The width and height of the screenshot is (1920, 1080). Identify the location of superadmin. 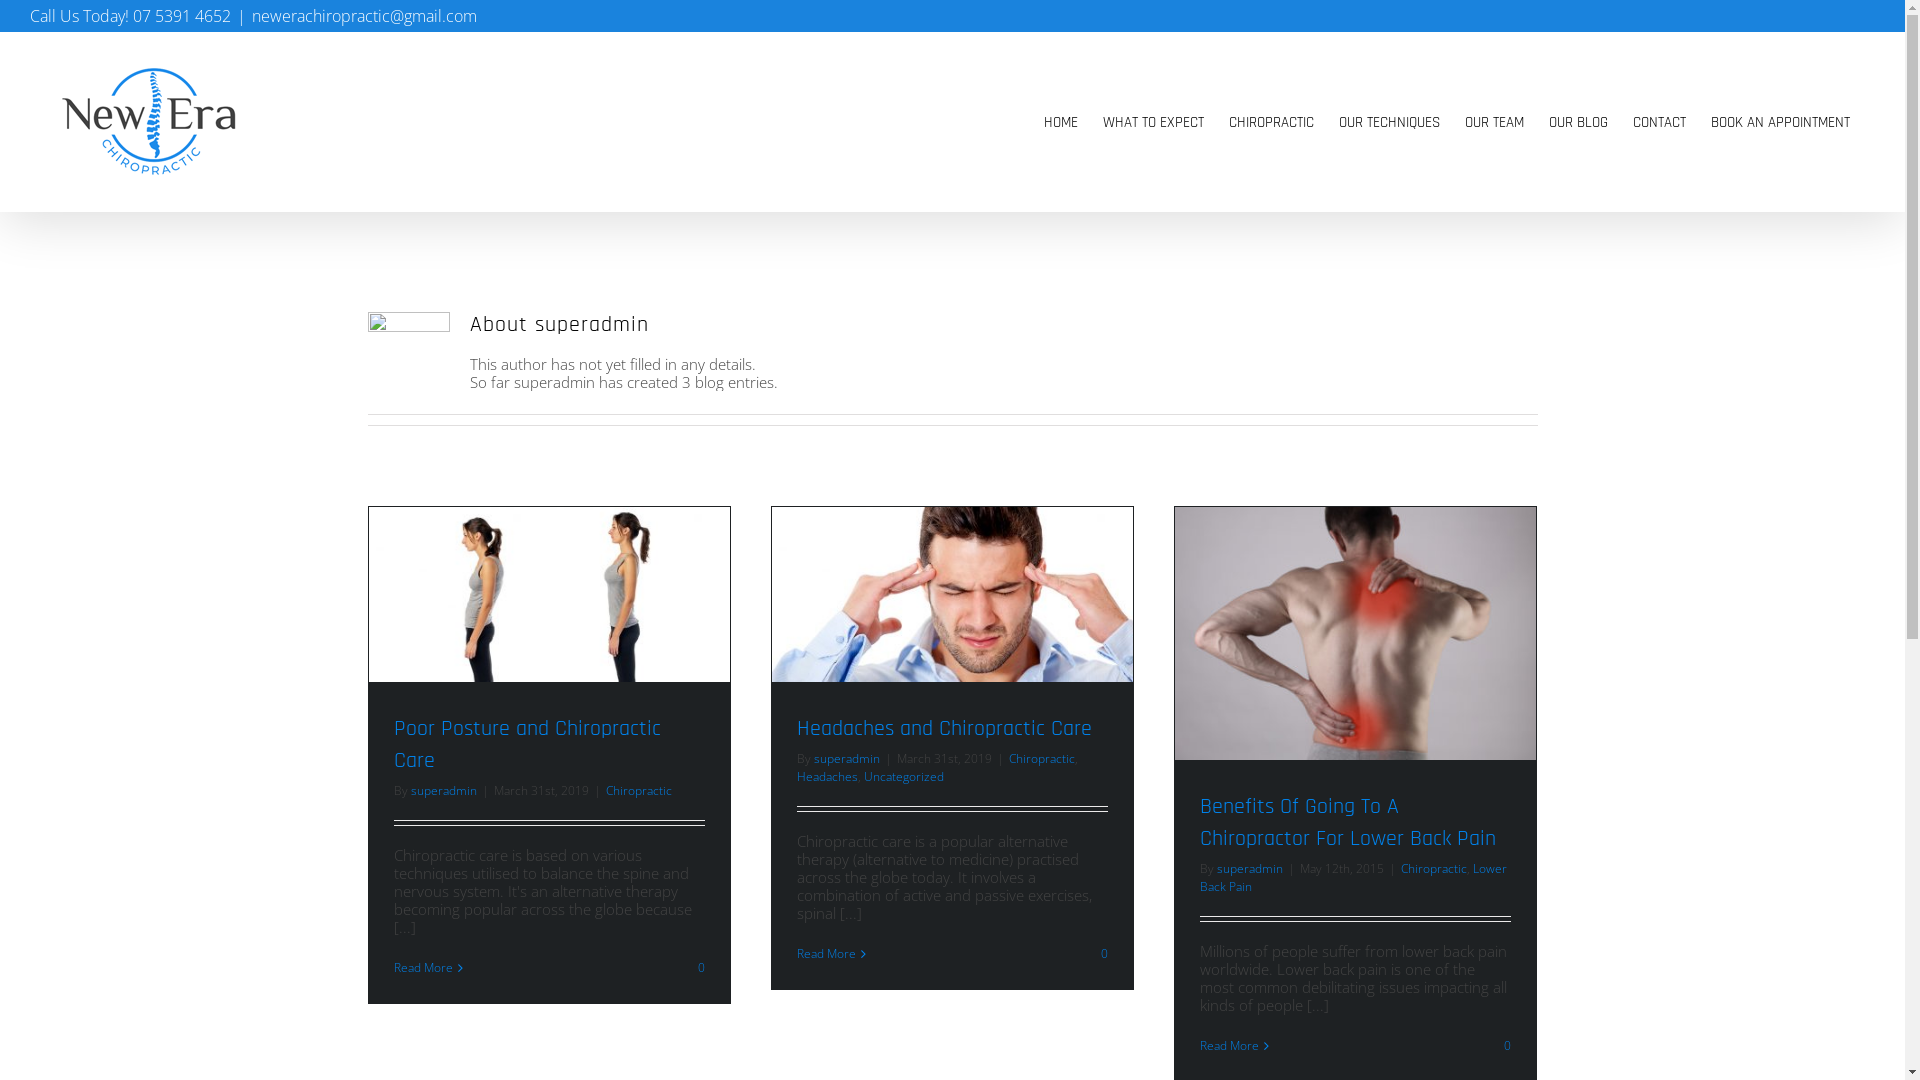
(1249, 868).